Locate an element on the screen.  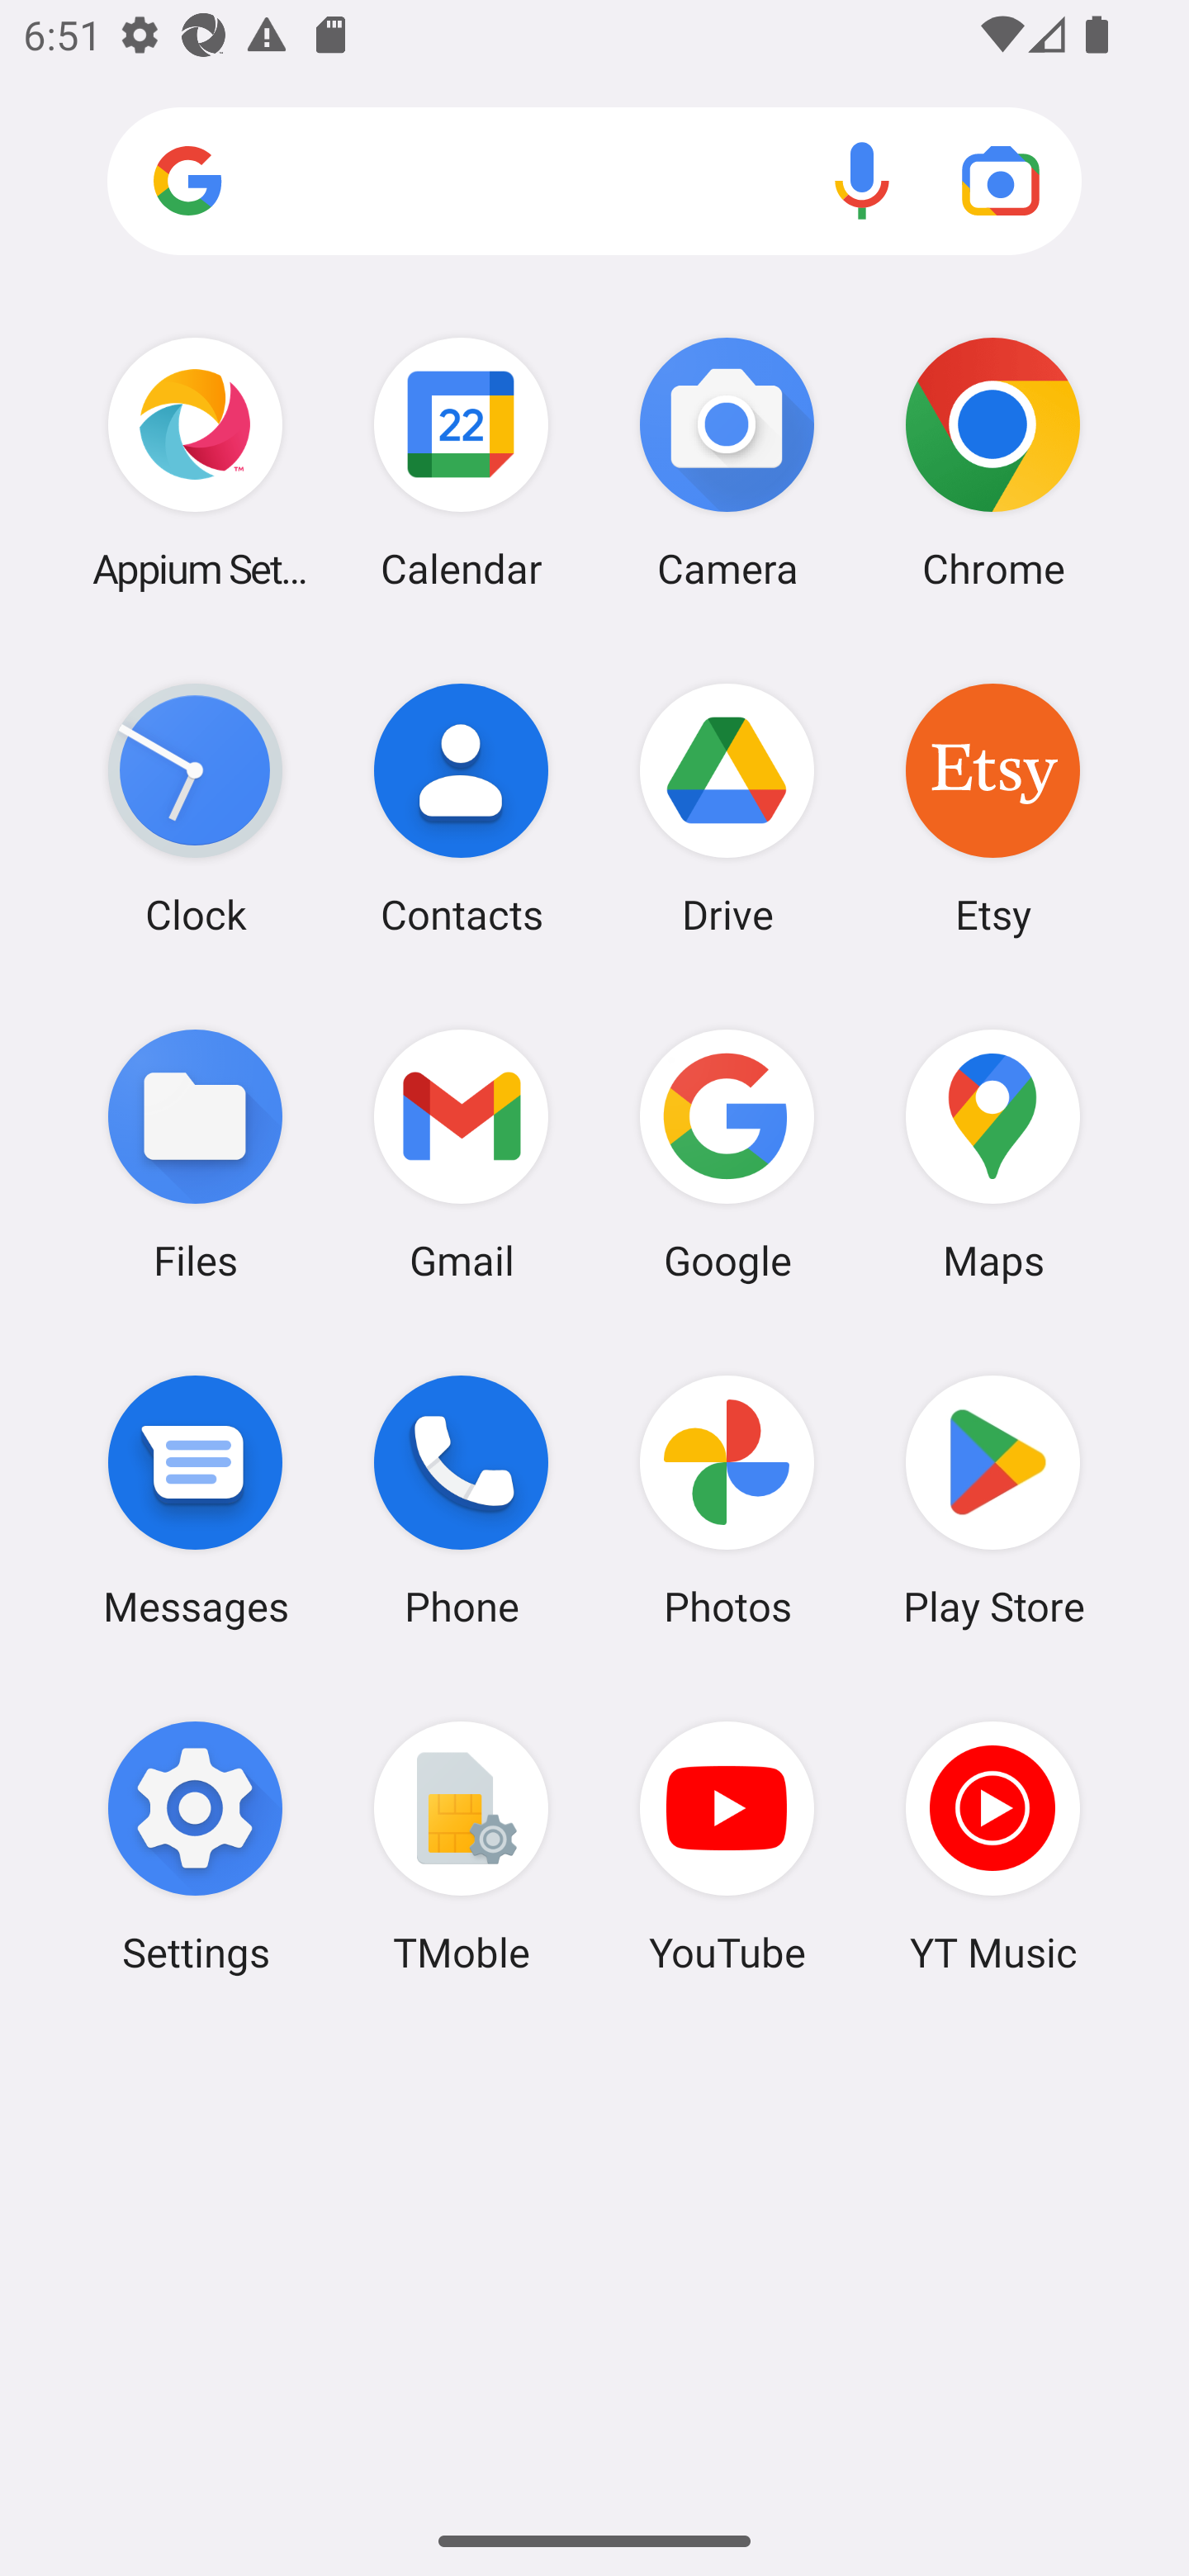
Drive is located at coordinates (727, 808).